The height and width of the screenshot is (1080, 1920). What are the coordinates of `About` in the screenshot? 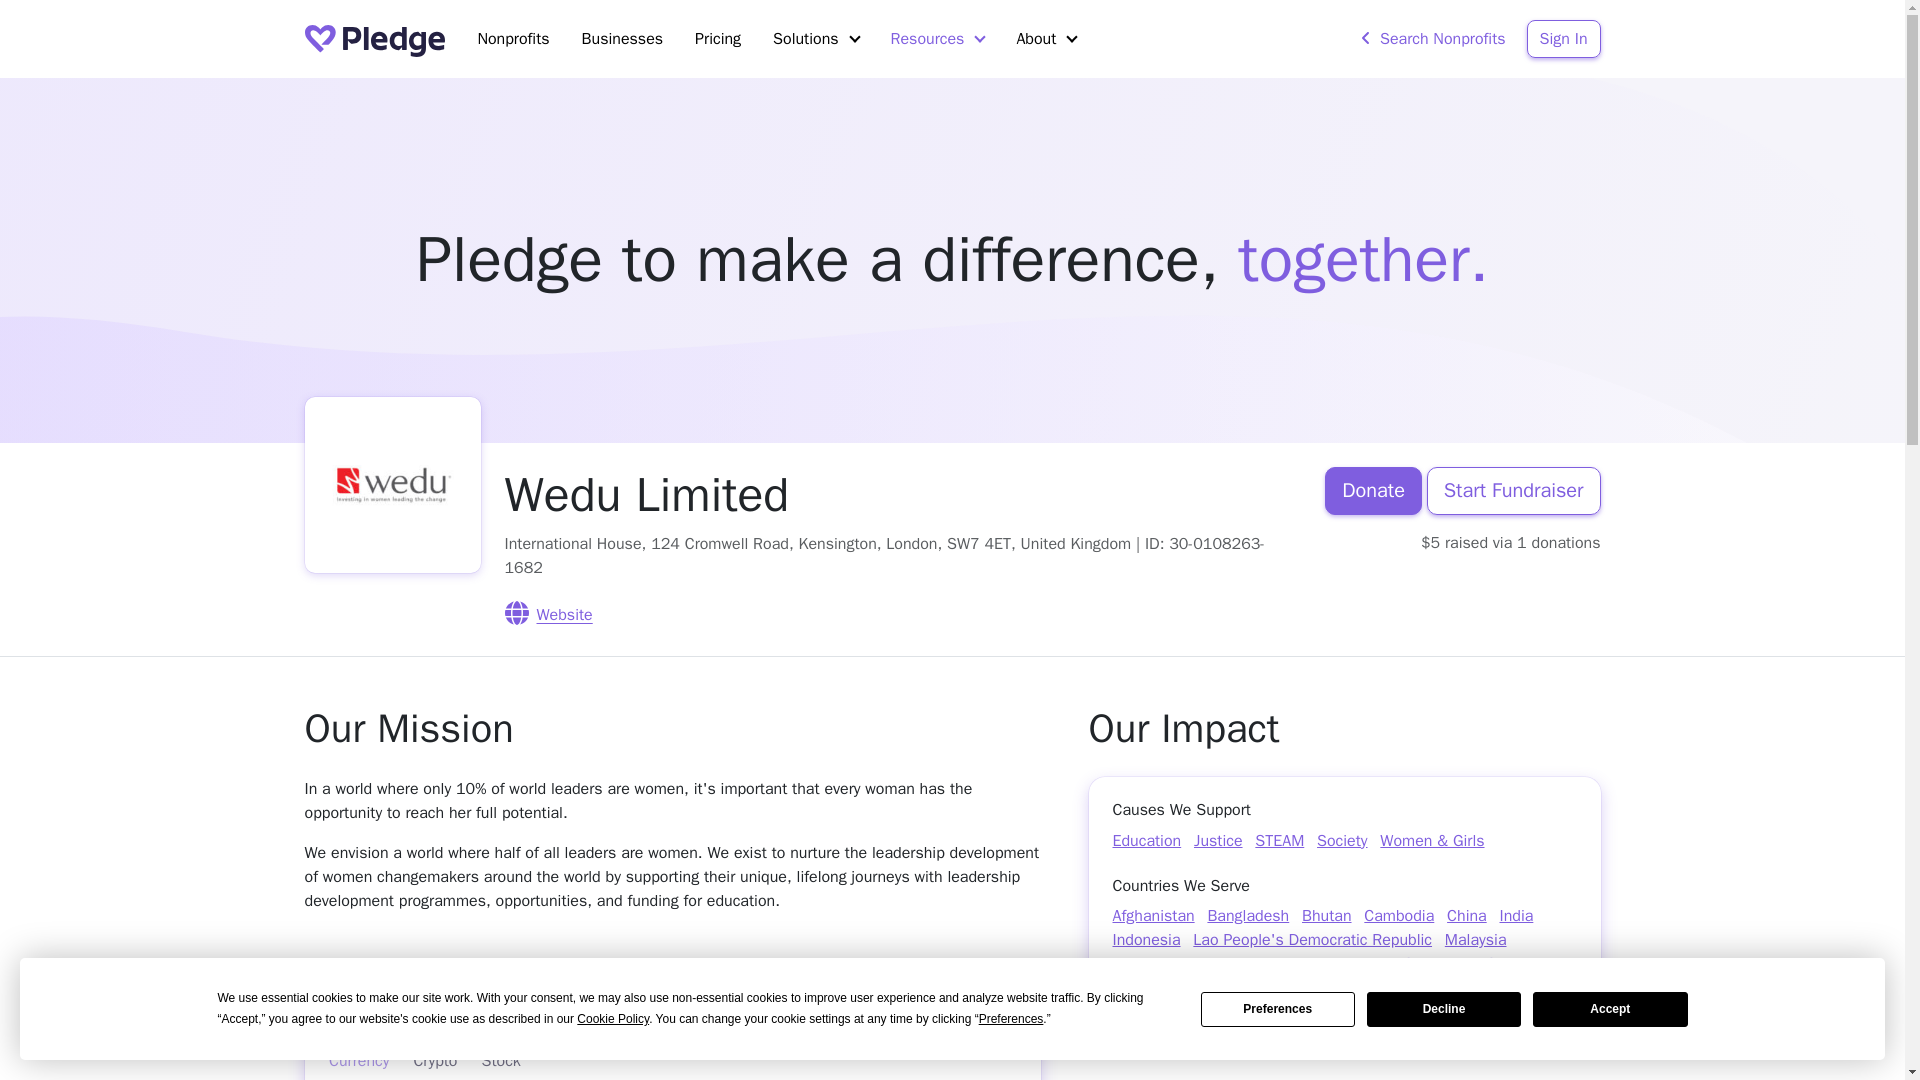 It's located at (1046, 39).